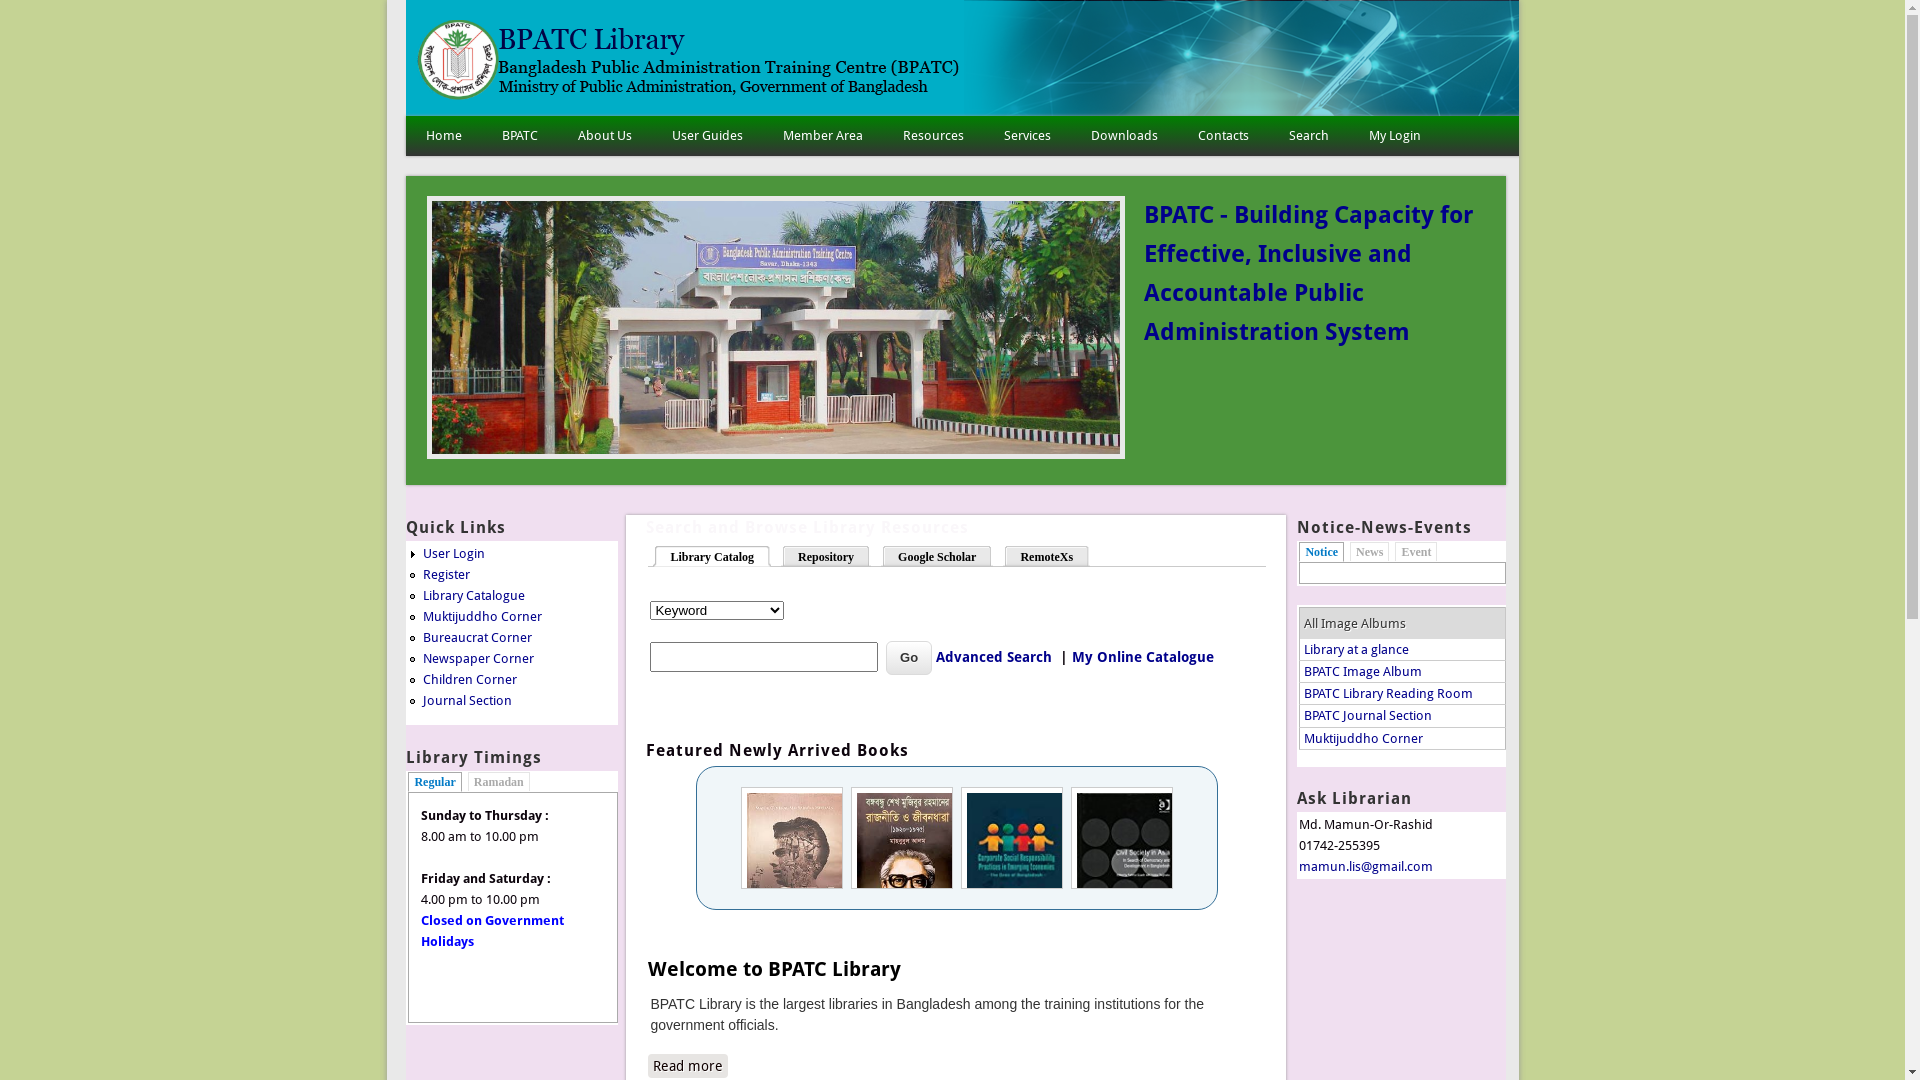 This screenshot has width=1920, height=1080. I want to click on Repository, so click(828, 555).